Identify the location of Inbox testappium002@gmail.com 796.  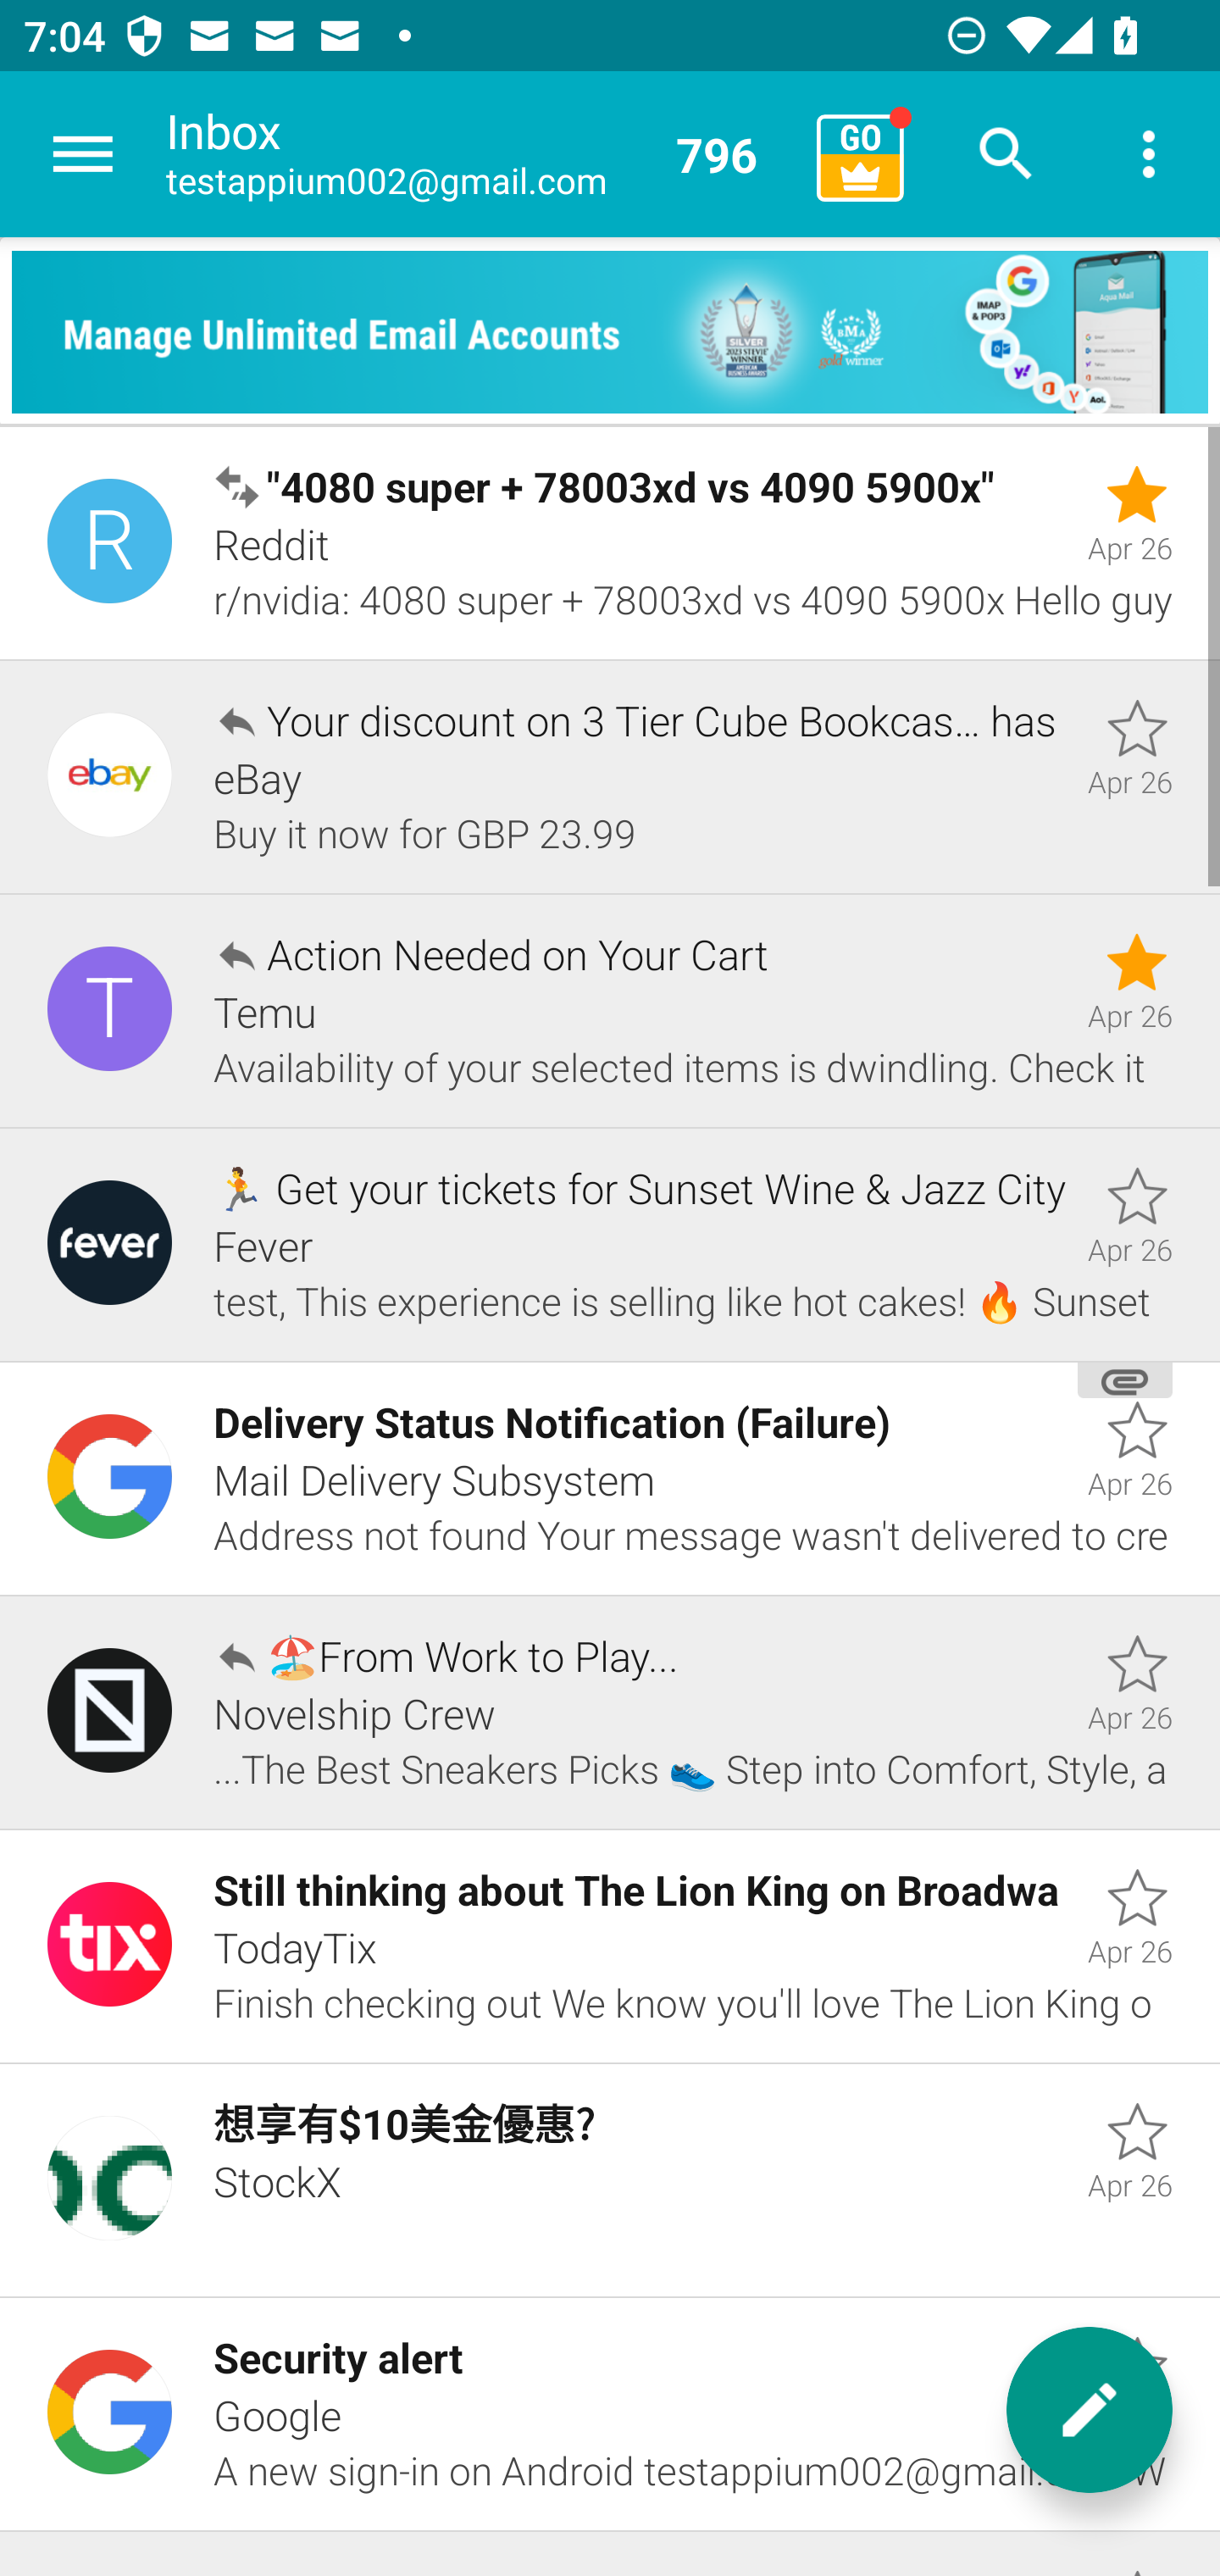
(480, 154).